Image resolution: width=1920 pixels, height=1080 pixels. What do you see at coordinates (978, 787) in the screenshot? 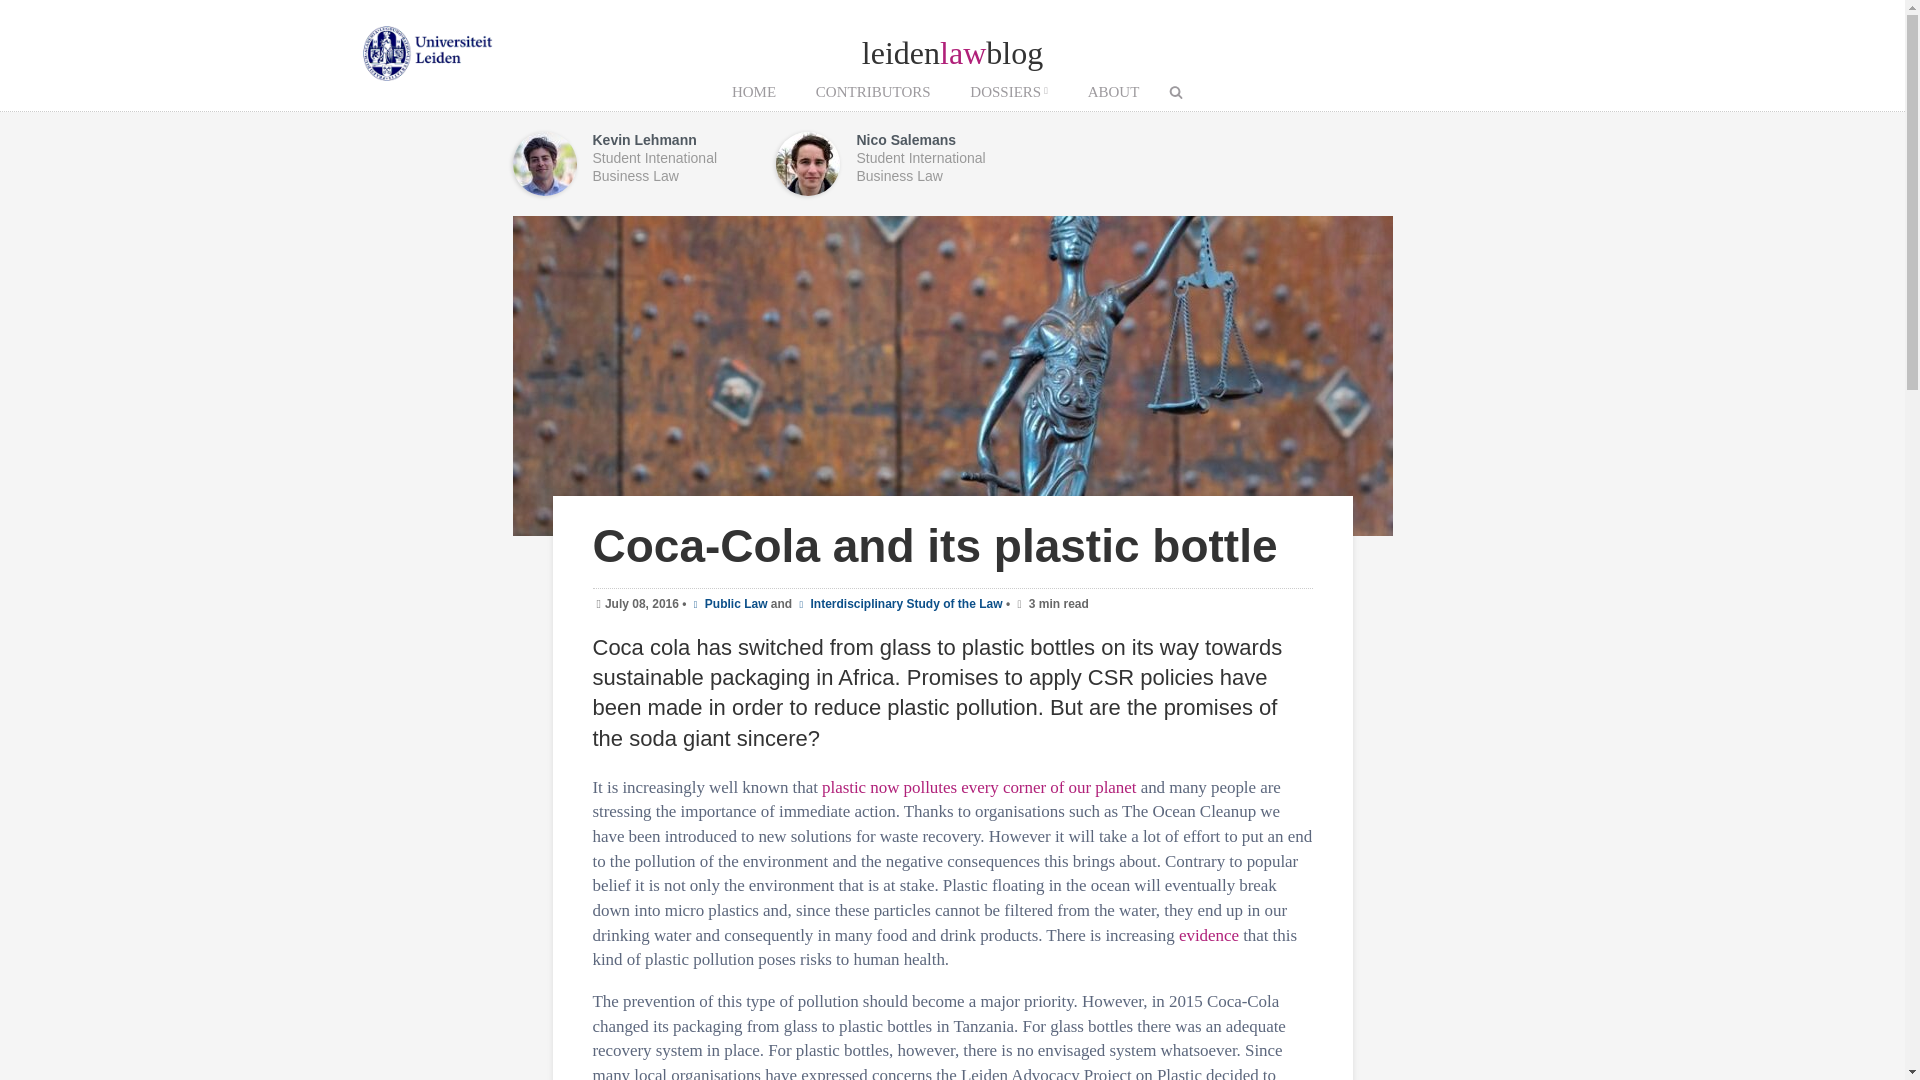
I see `plastic now pollutes every corner of our planet` at bounding box center [978, 787].